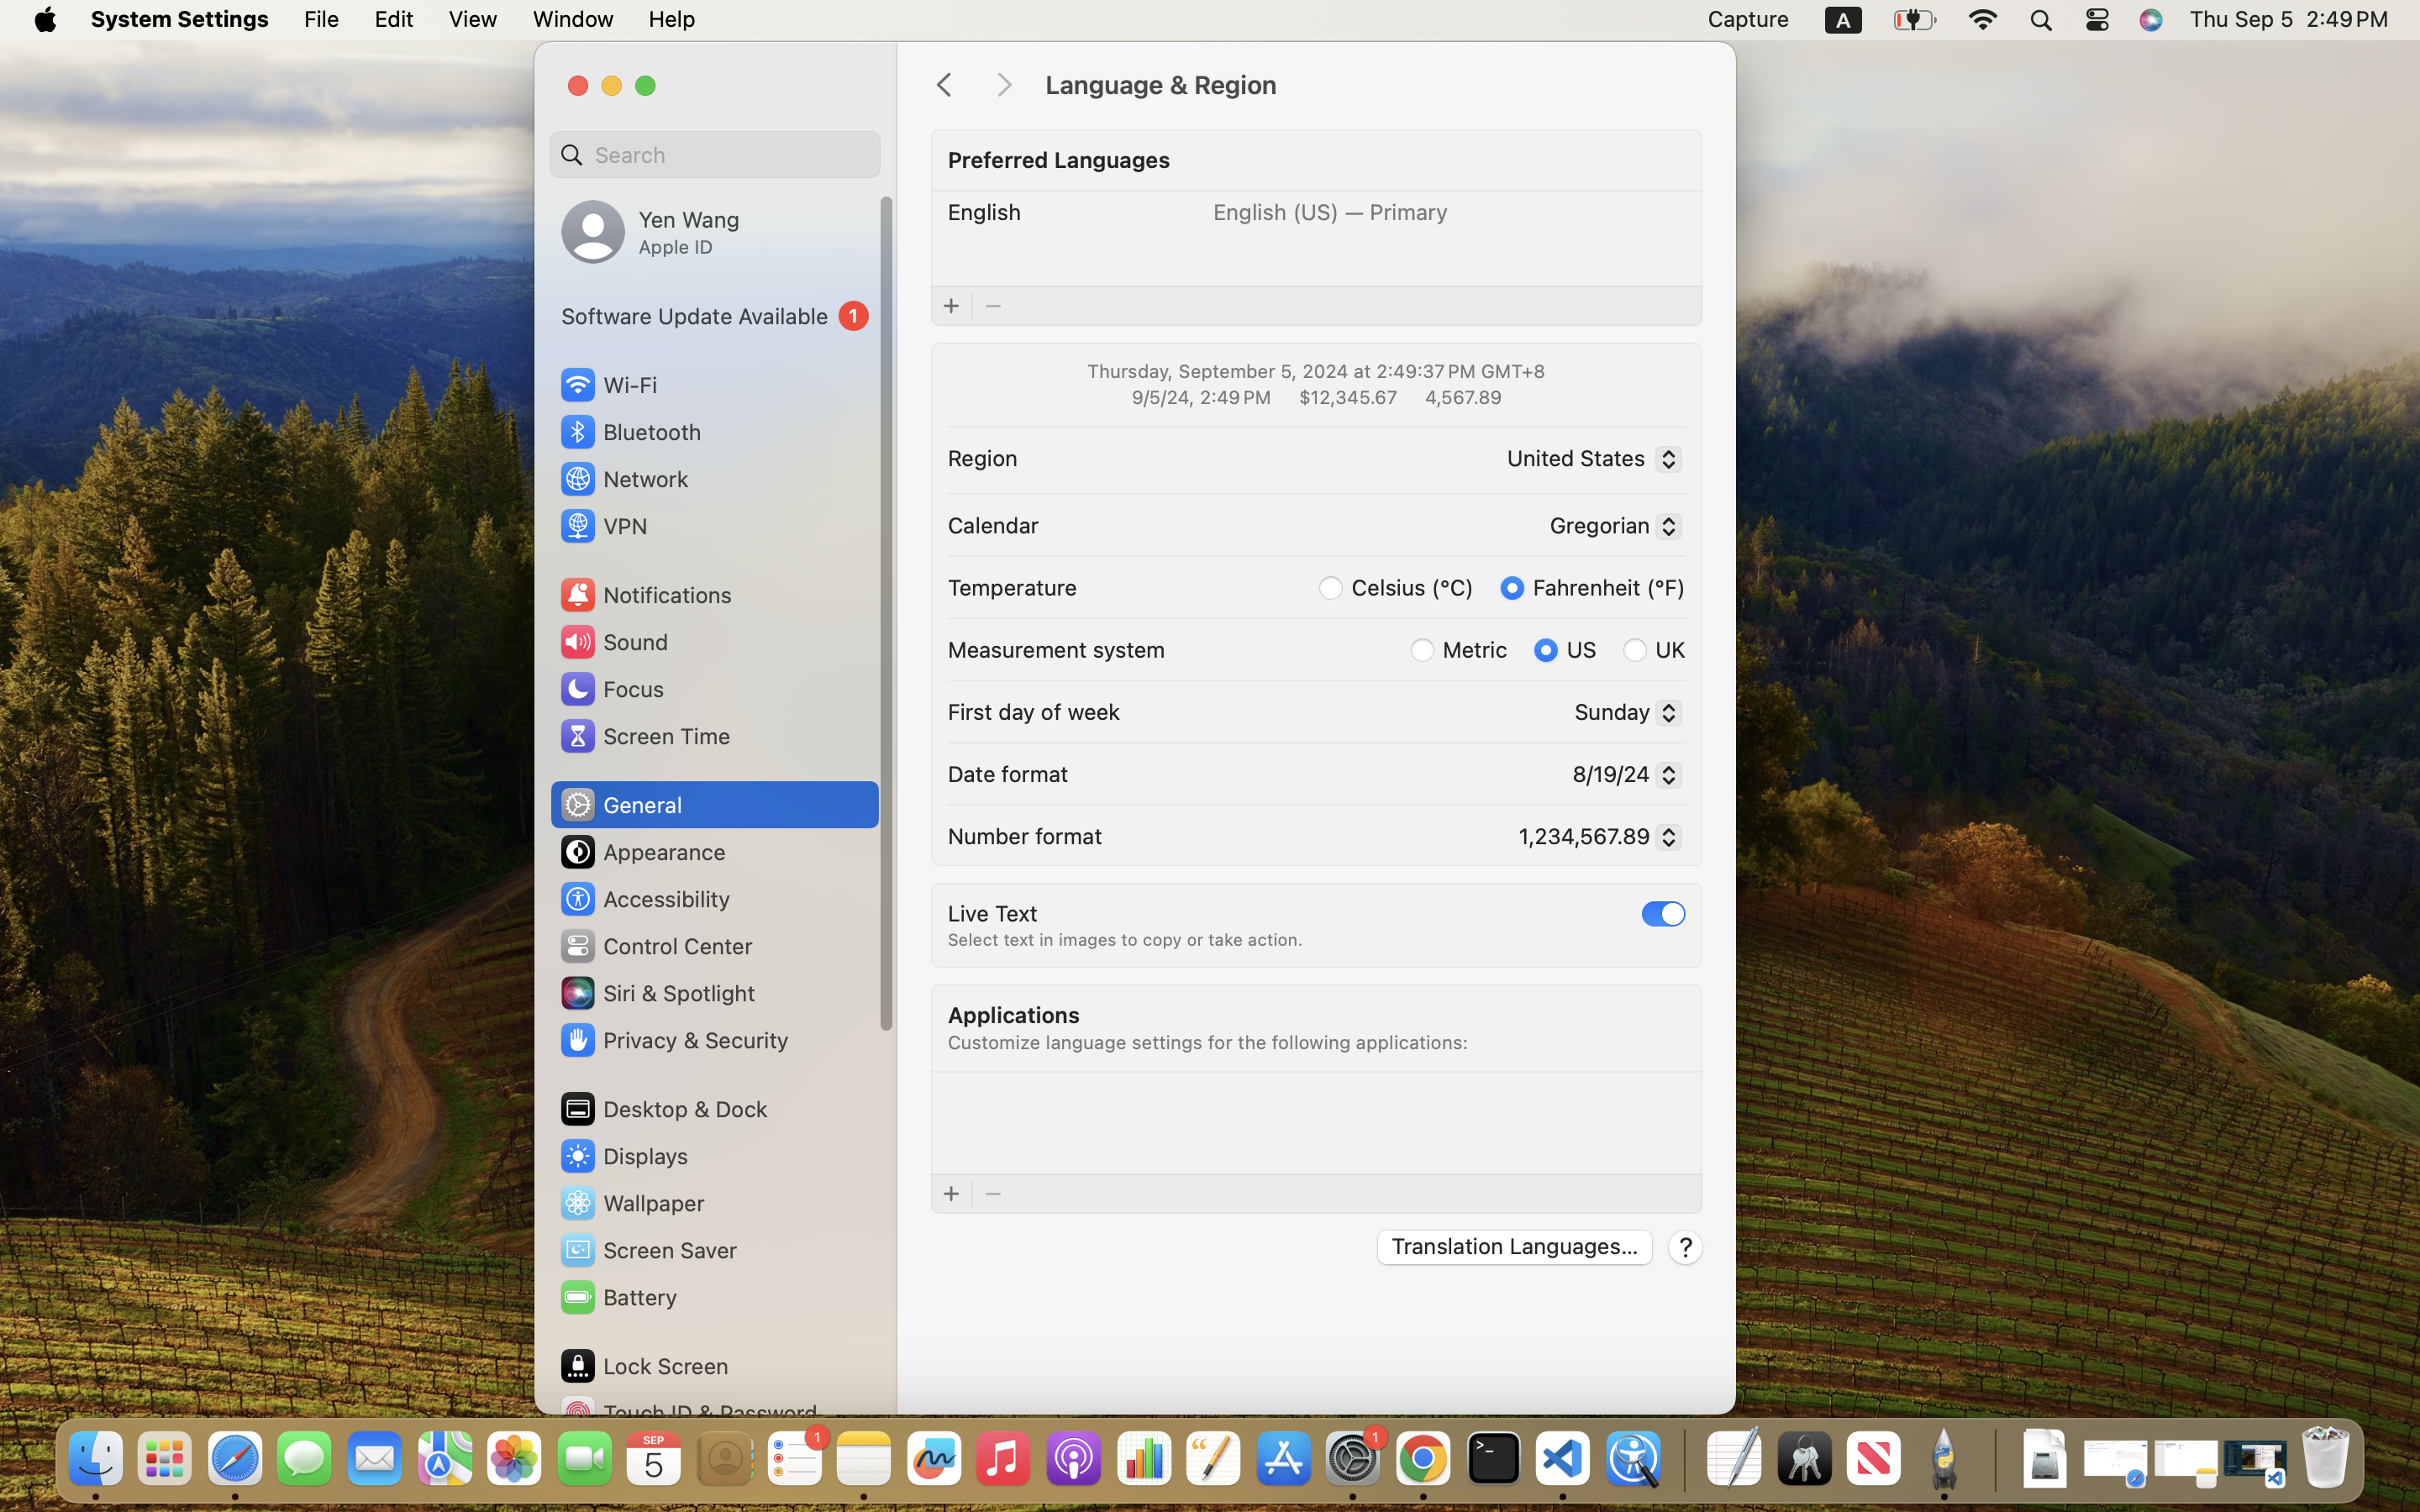 The width and height of the screenshot is (2420, 1512). I want to click on Screen Time, so click(644, 736).